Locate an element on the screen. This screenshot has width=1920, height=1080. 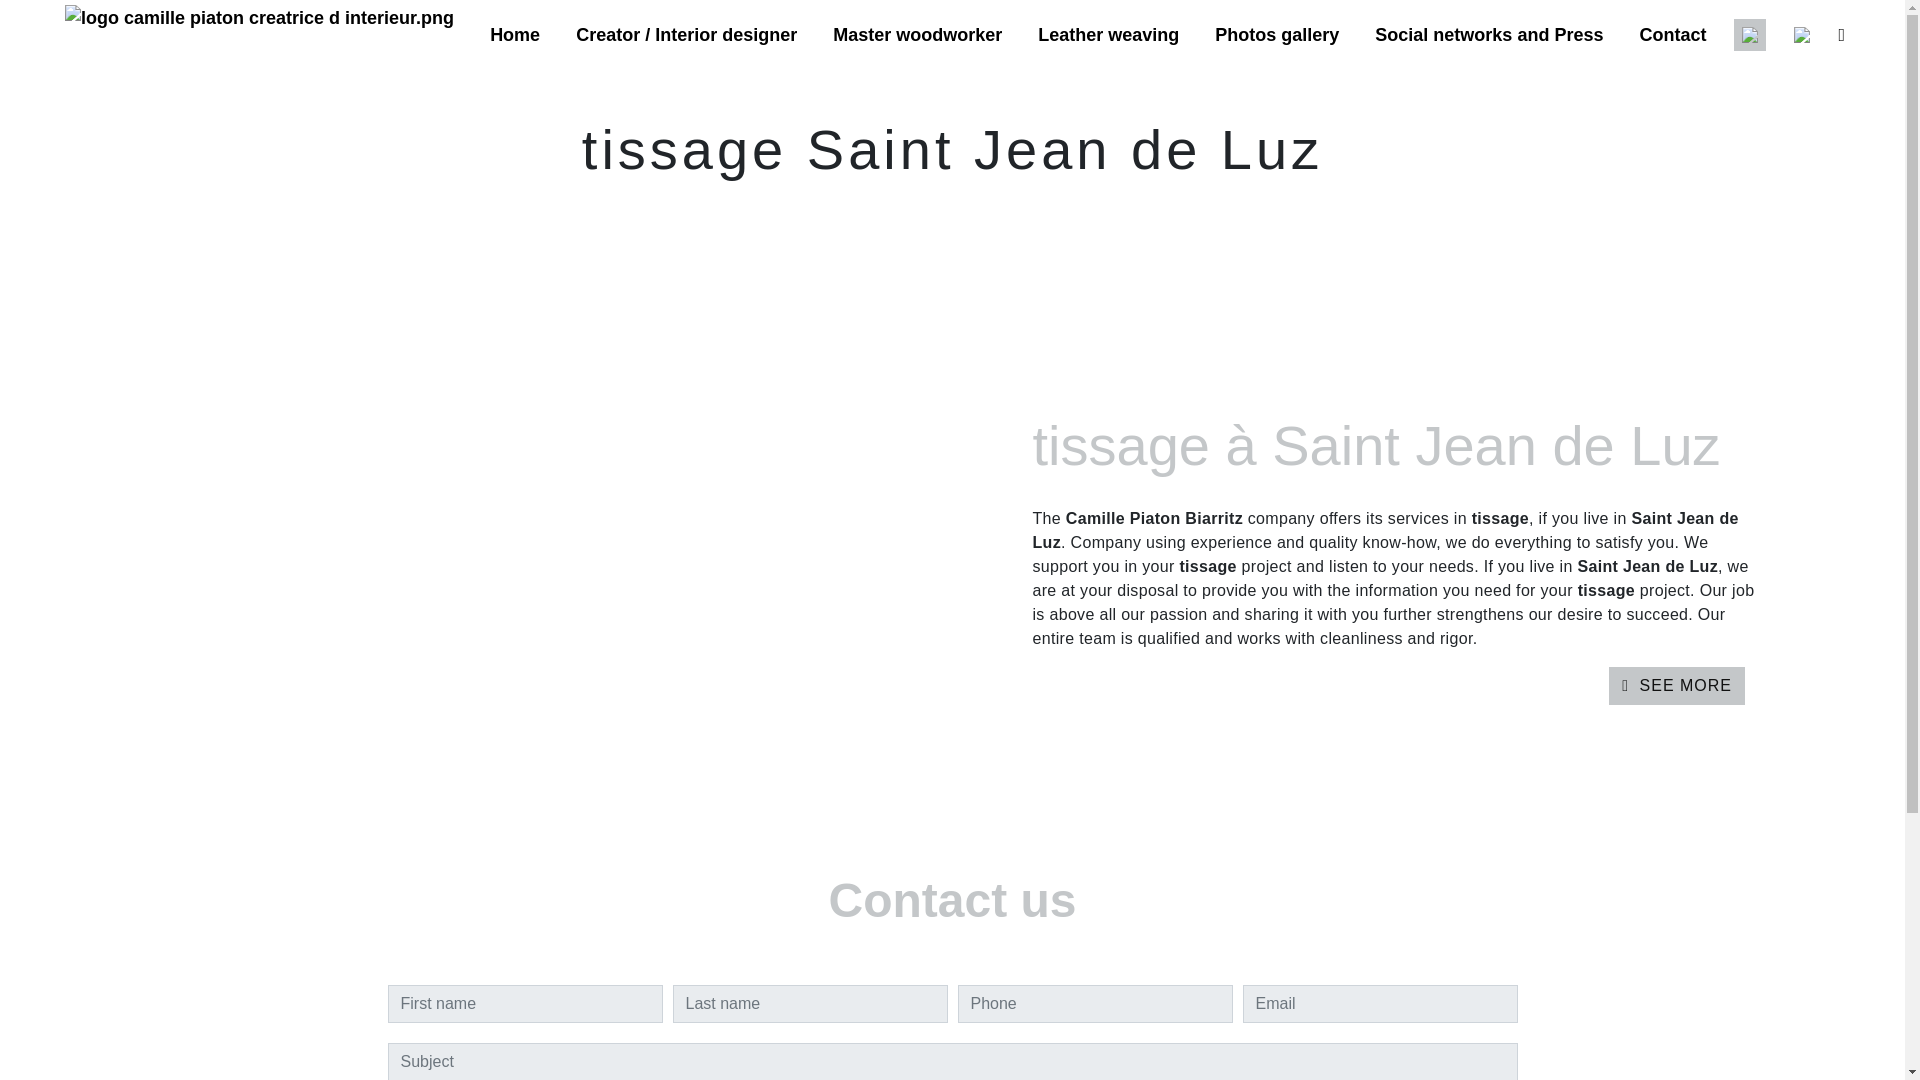
logo camille piaton creatrice d interieur.png is located at coordinates (259, 34).